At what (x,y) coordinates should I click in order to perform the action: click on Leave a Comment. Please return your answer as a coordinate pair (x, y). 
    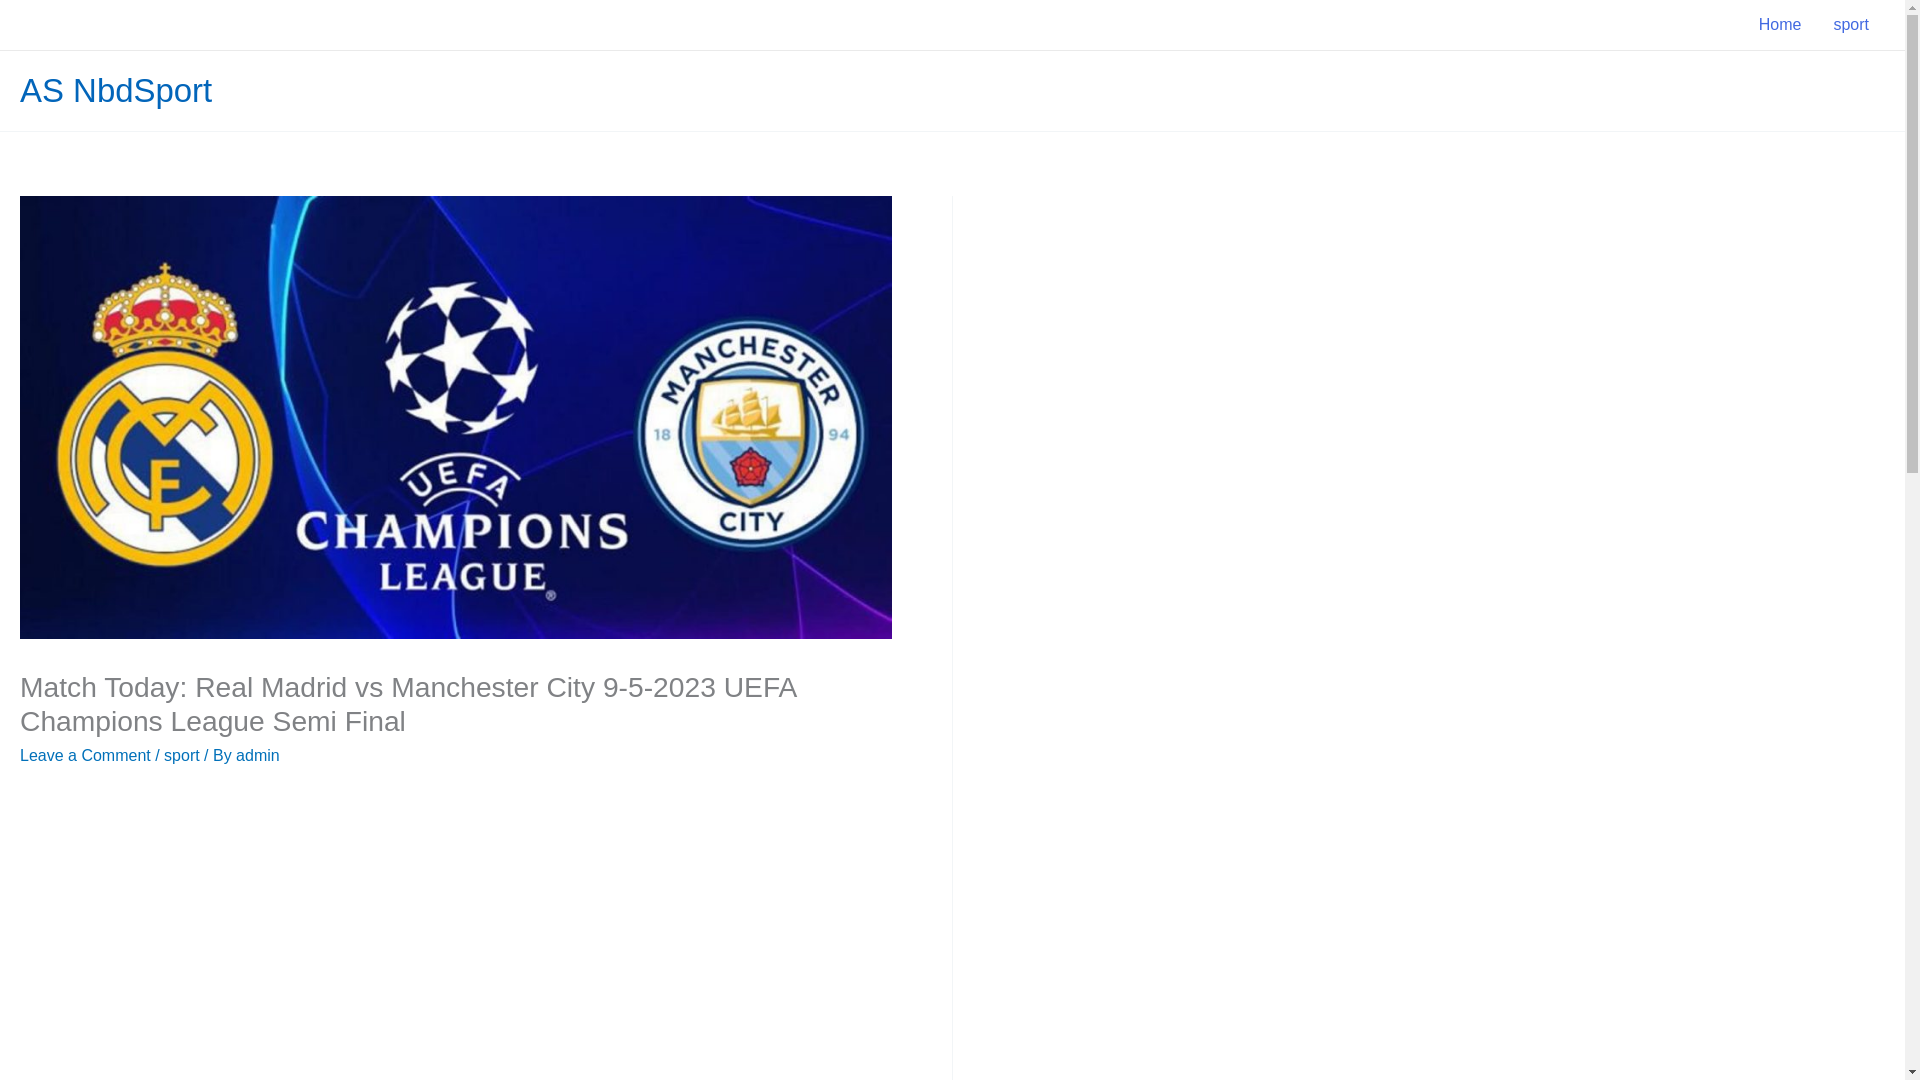
    Looking at the image, I should click on (85, 755).